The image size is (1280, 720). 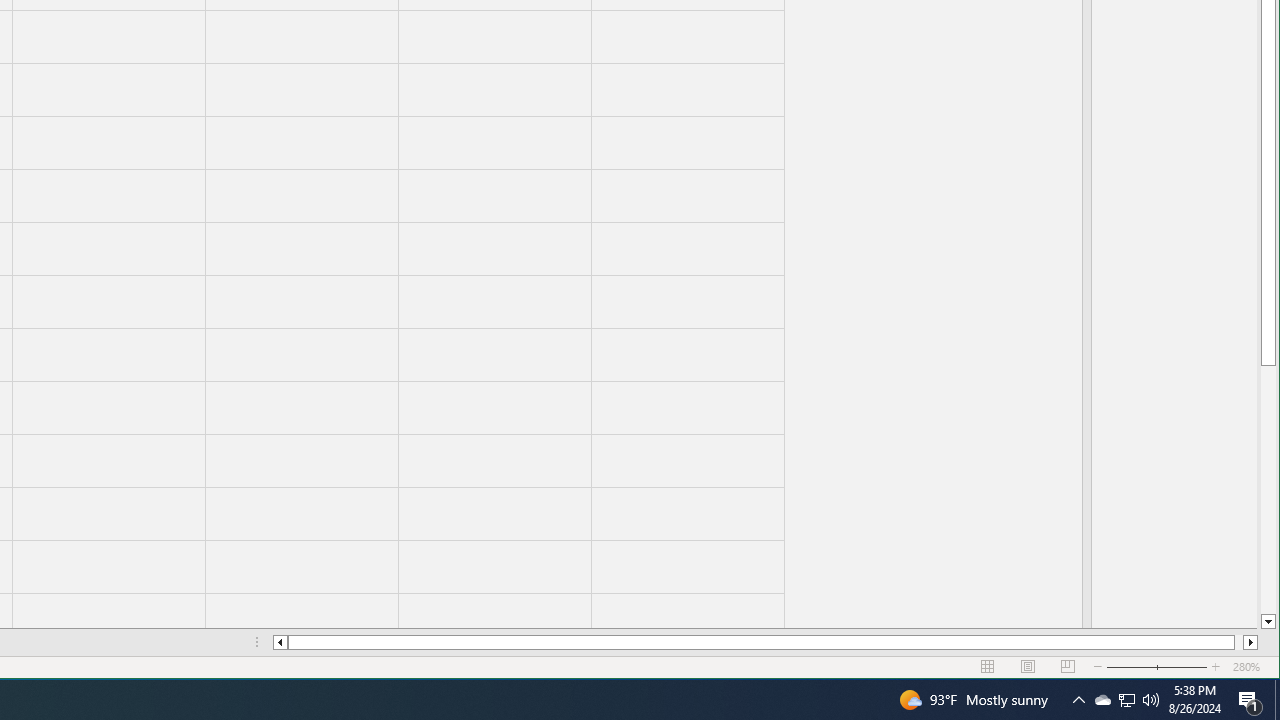 I want to click on Action Center, 1 new notification, so click(x=1102, y=700).